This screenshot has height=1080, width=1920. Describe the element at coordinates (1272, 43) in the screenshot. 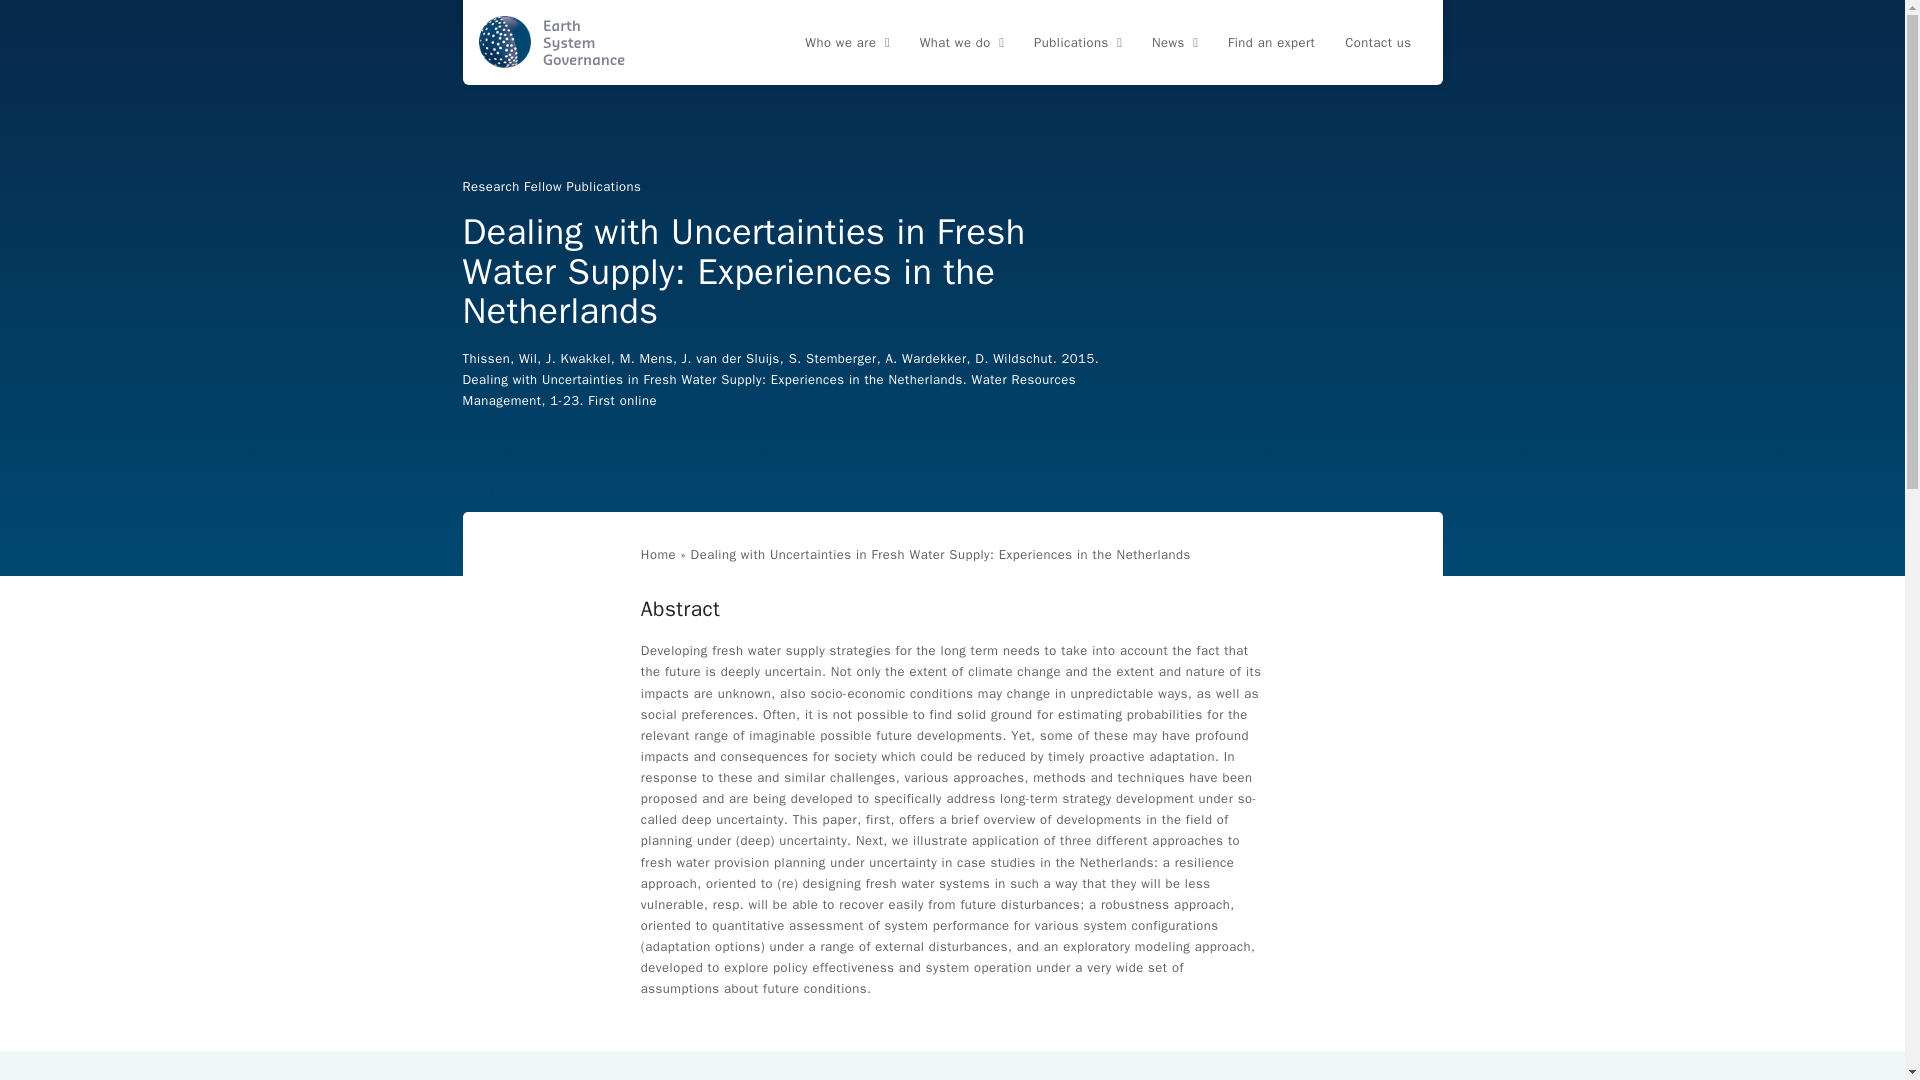

I see `Find an expert` at that location.